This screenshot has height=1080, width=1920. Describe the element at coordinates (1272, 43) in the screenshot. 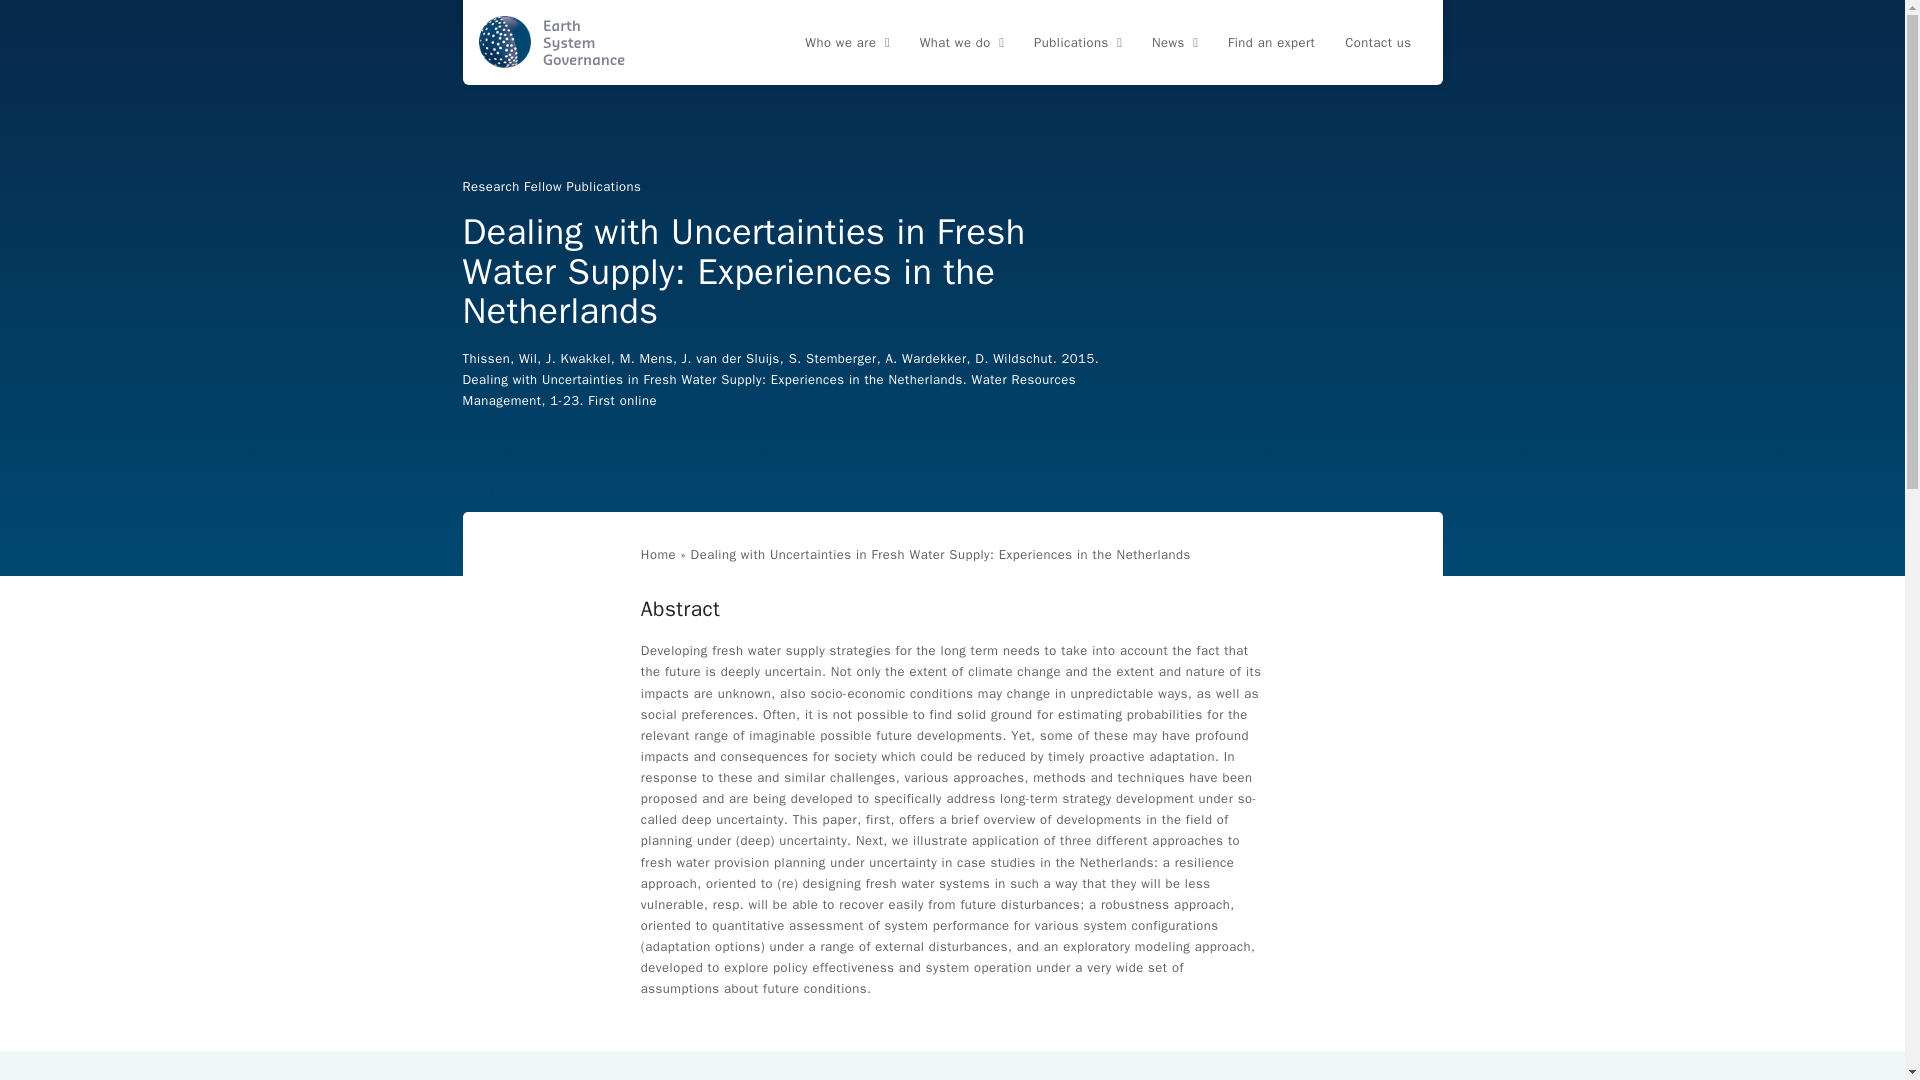

I see `Find an expert` at that location.